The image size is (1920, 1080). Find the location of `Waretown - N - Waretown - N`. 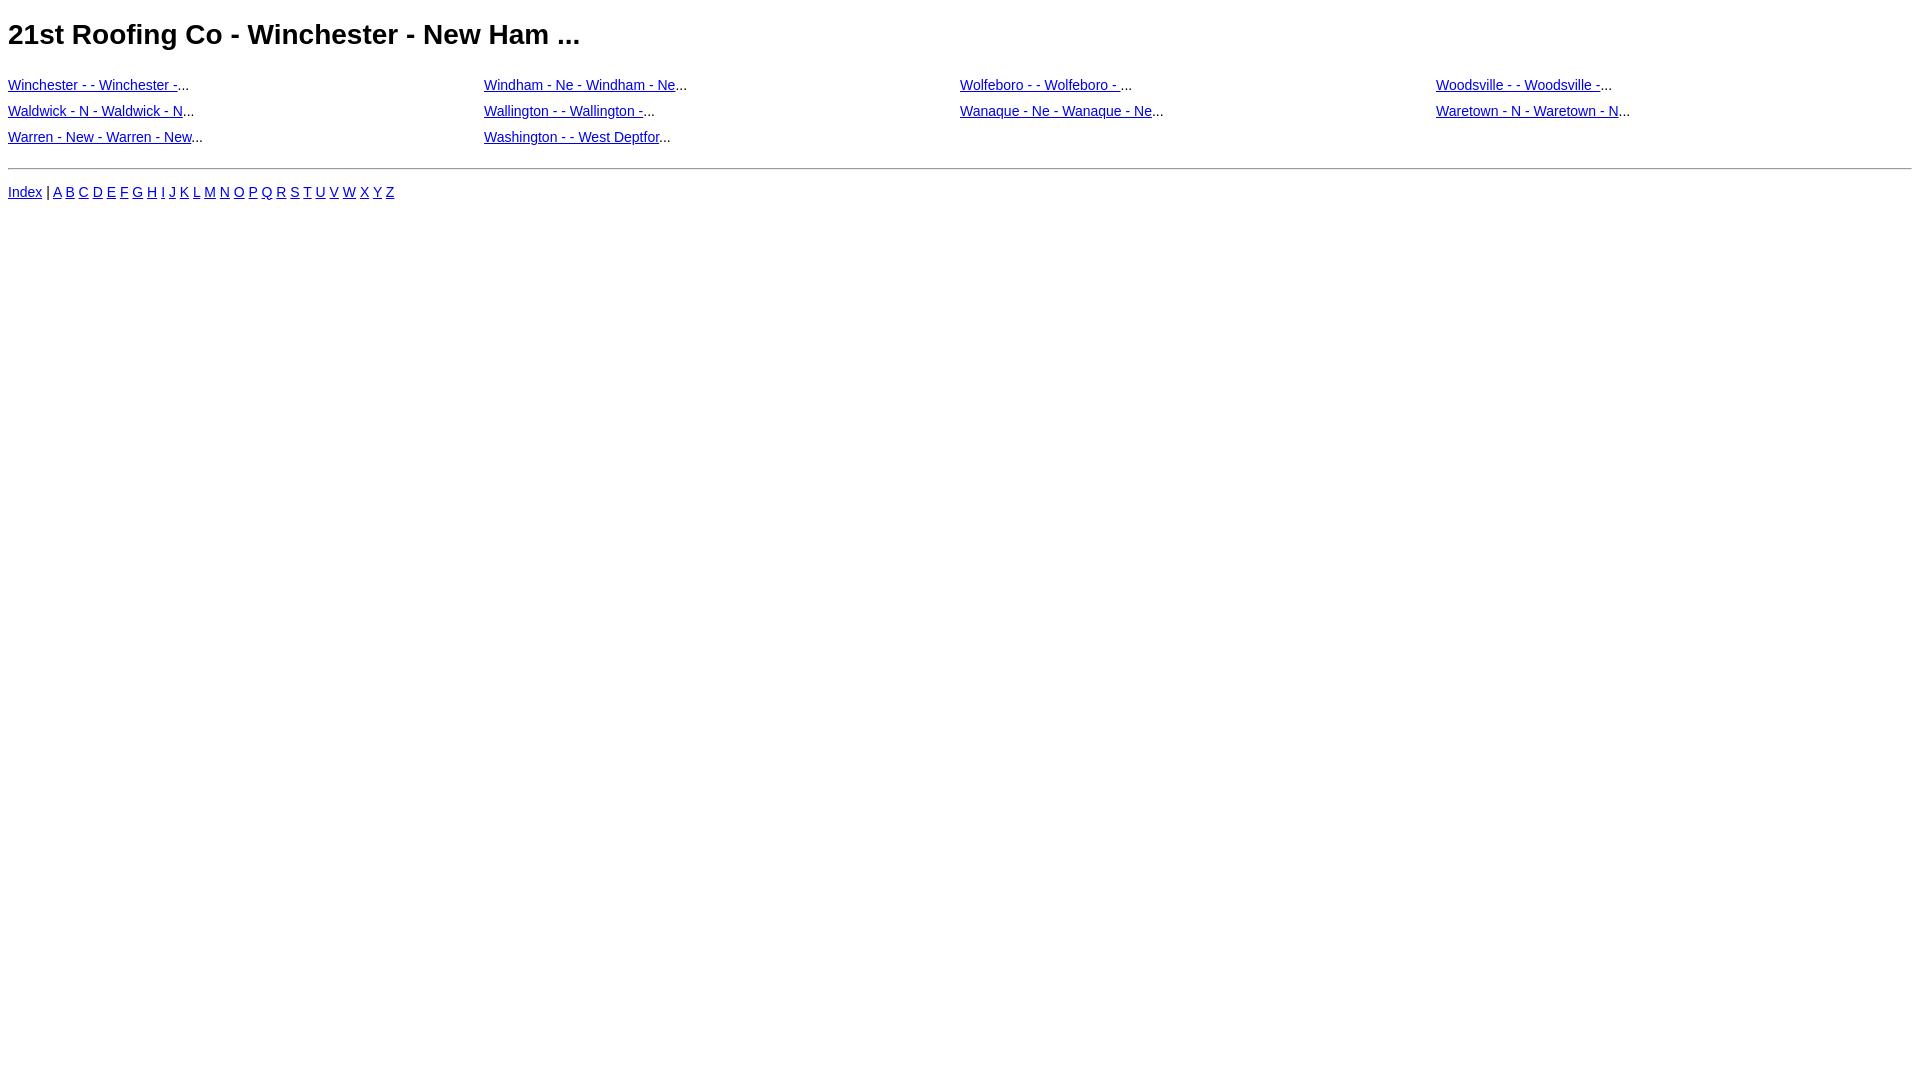

Waretown - N - Waretown - N is located at coordinates (1528, 110).